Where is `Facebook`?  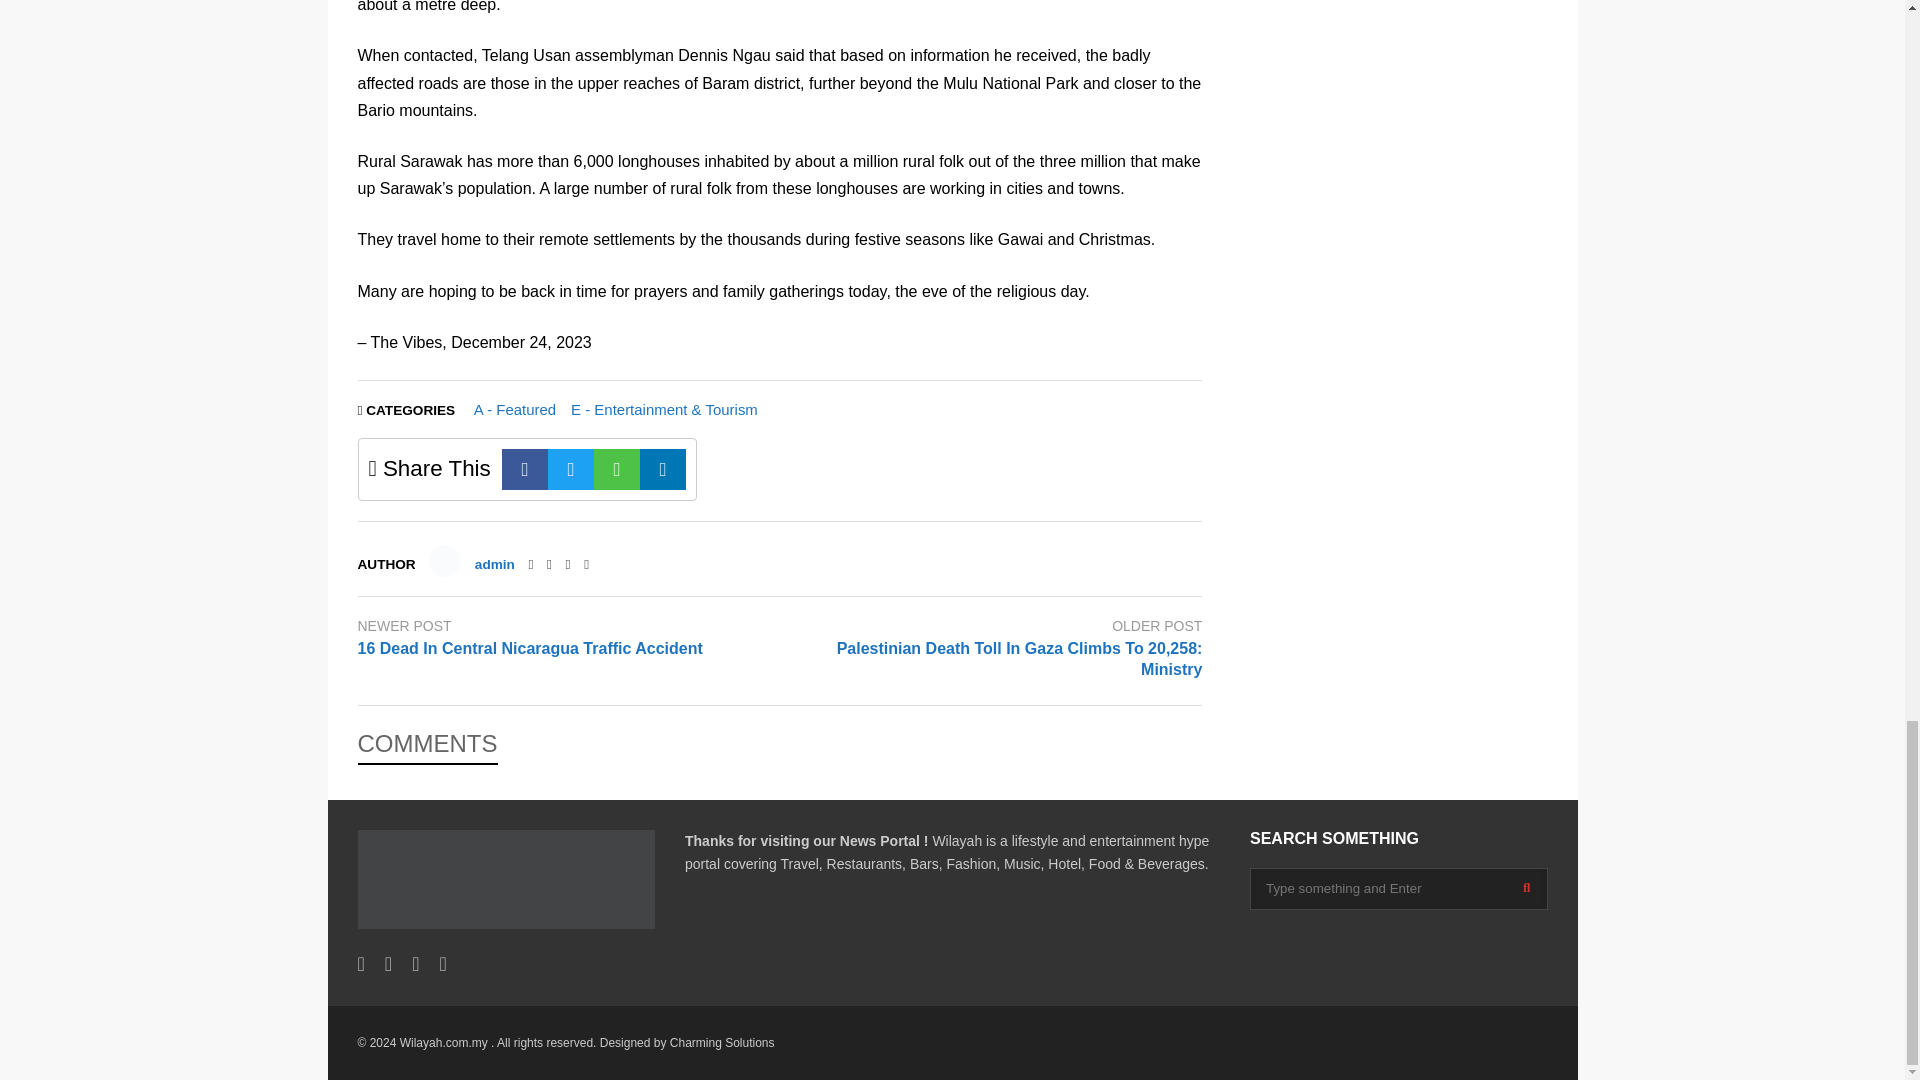
Facebook is located at coordinates (530, 564).